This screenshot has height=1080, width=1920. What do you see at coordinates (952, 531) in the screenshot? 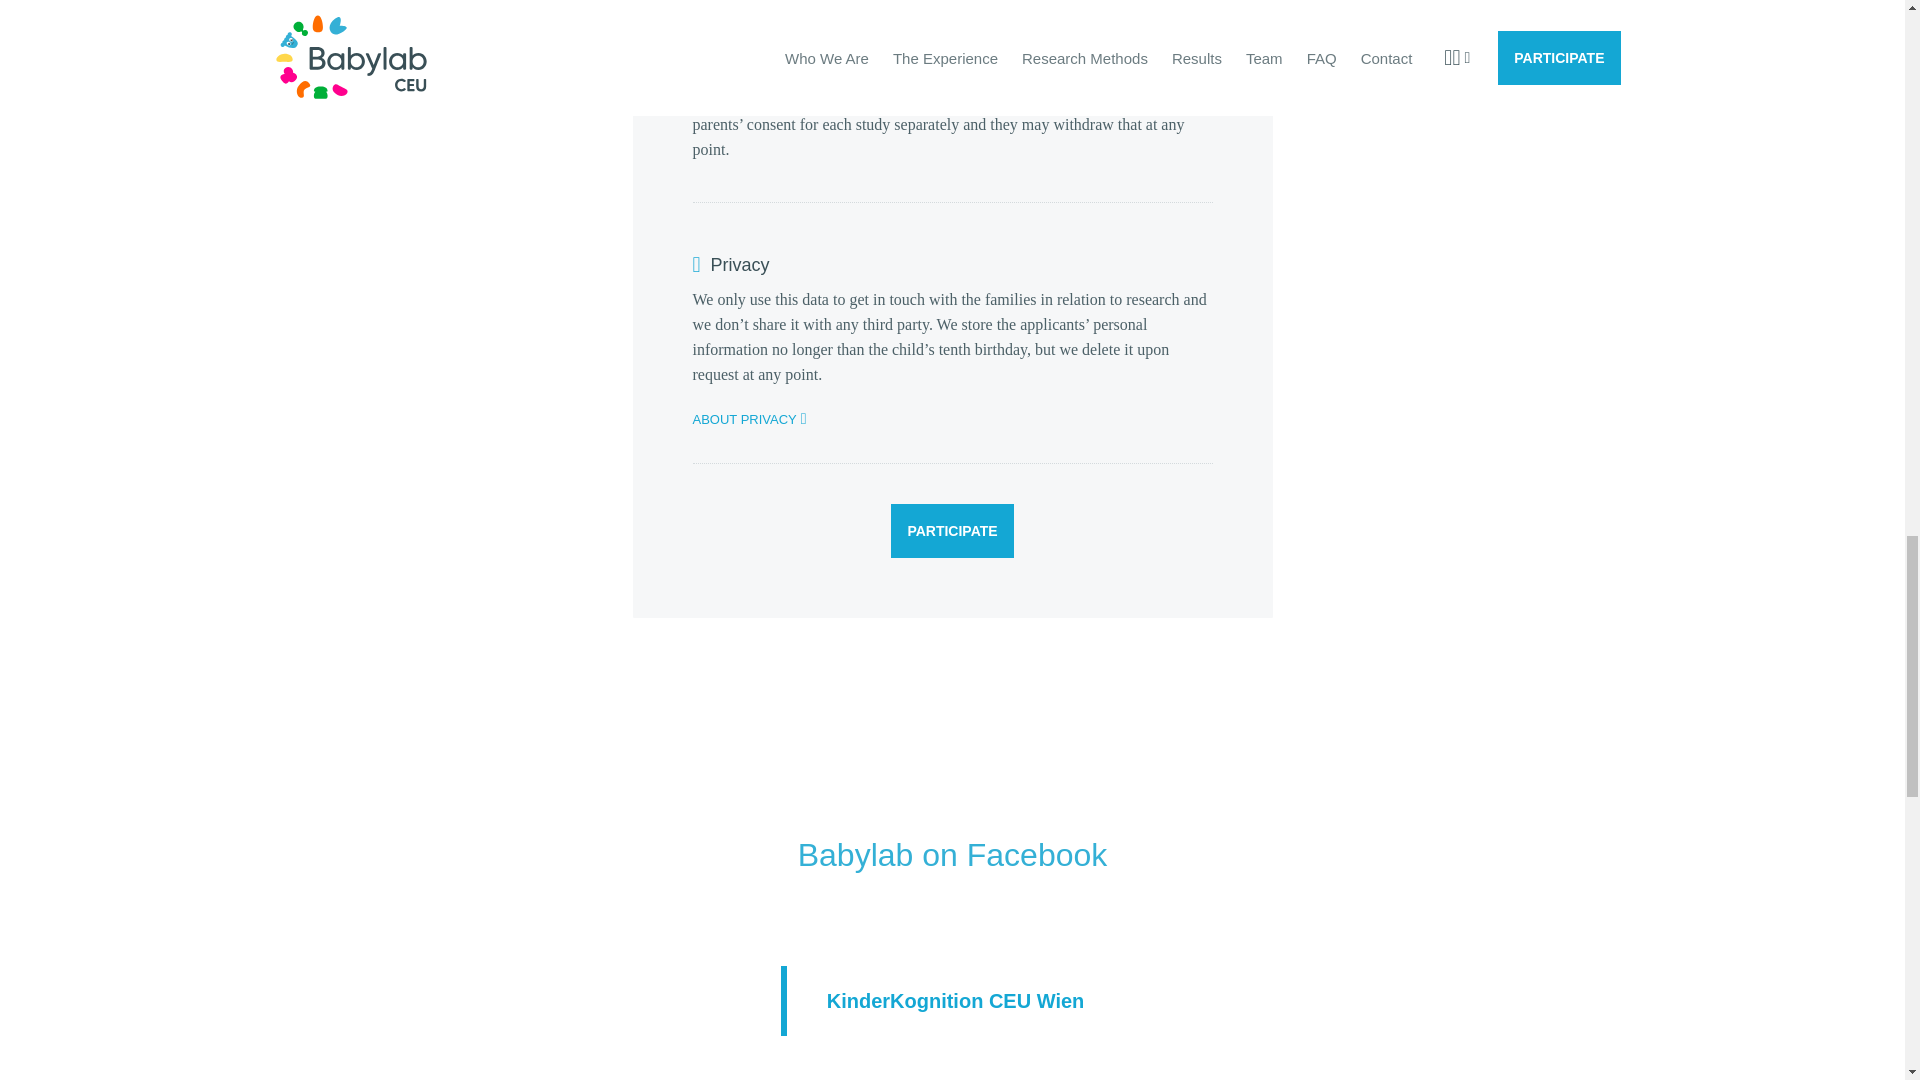
I see `PARTICIPATE` at bounding box center [952, 531].